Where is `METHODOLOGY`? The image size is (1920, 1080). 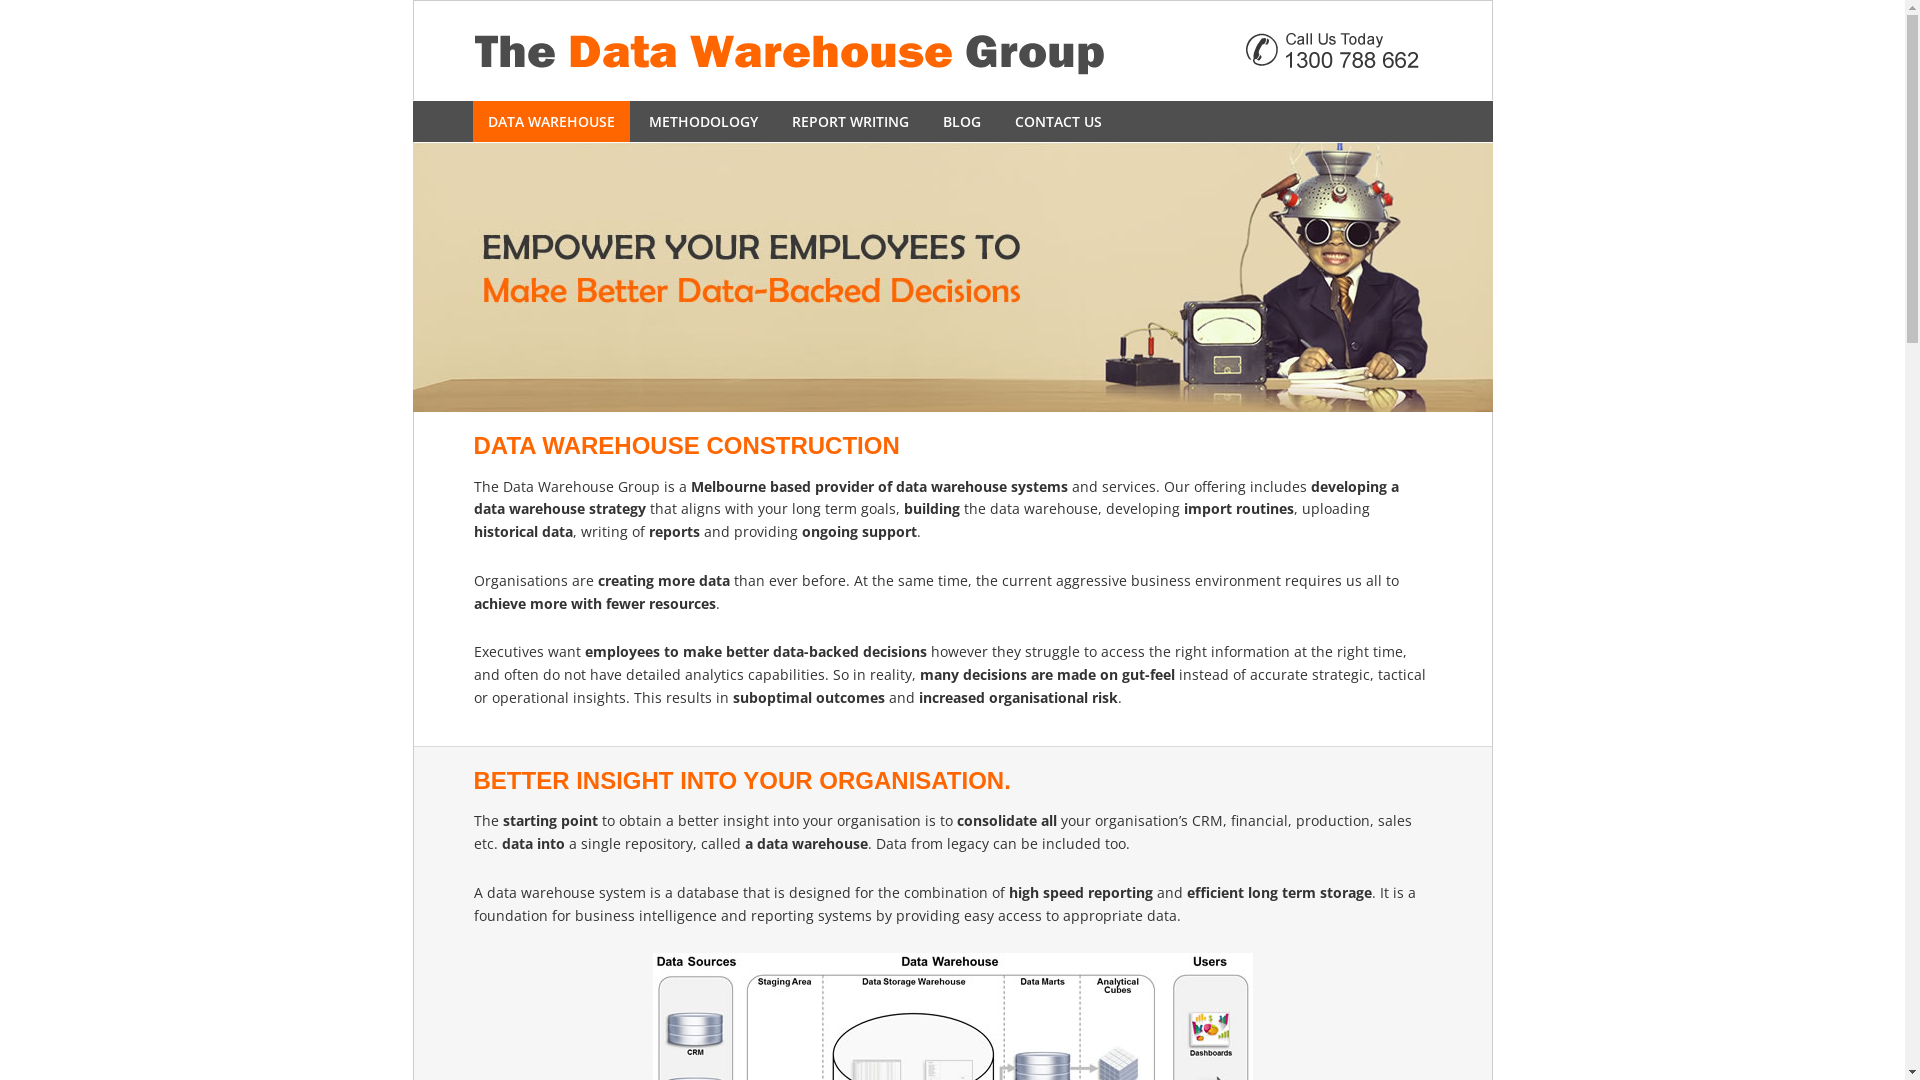 METHODOLOGY is located at coordinates (704, 122).